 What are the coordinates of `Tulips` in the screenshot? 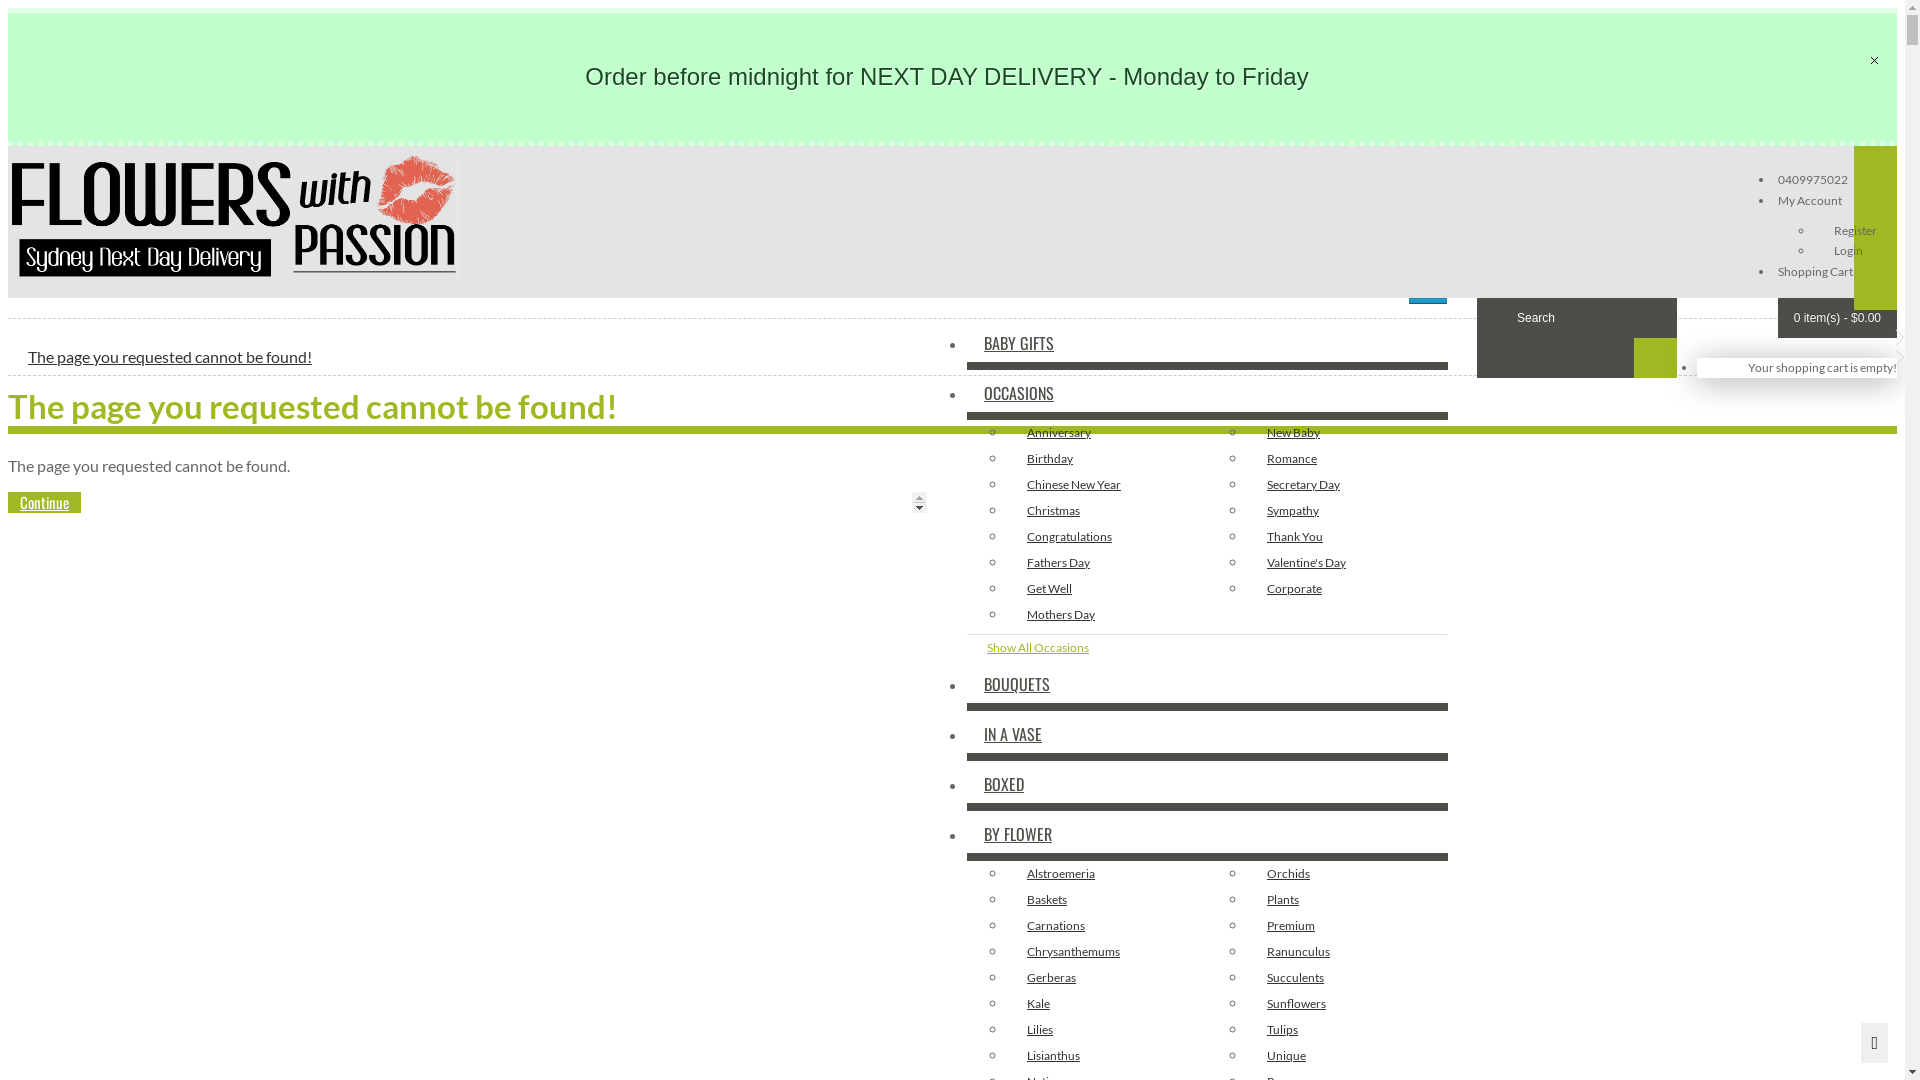 It's located at (1347, 1029).